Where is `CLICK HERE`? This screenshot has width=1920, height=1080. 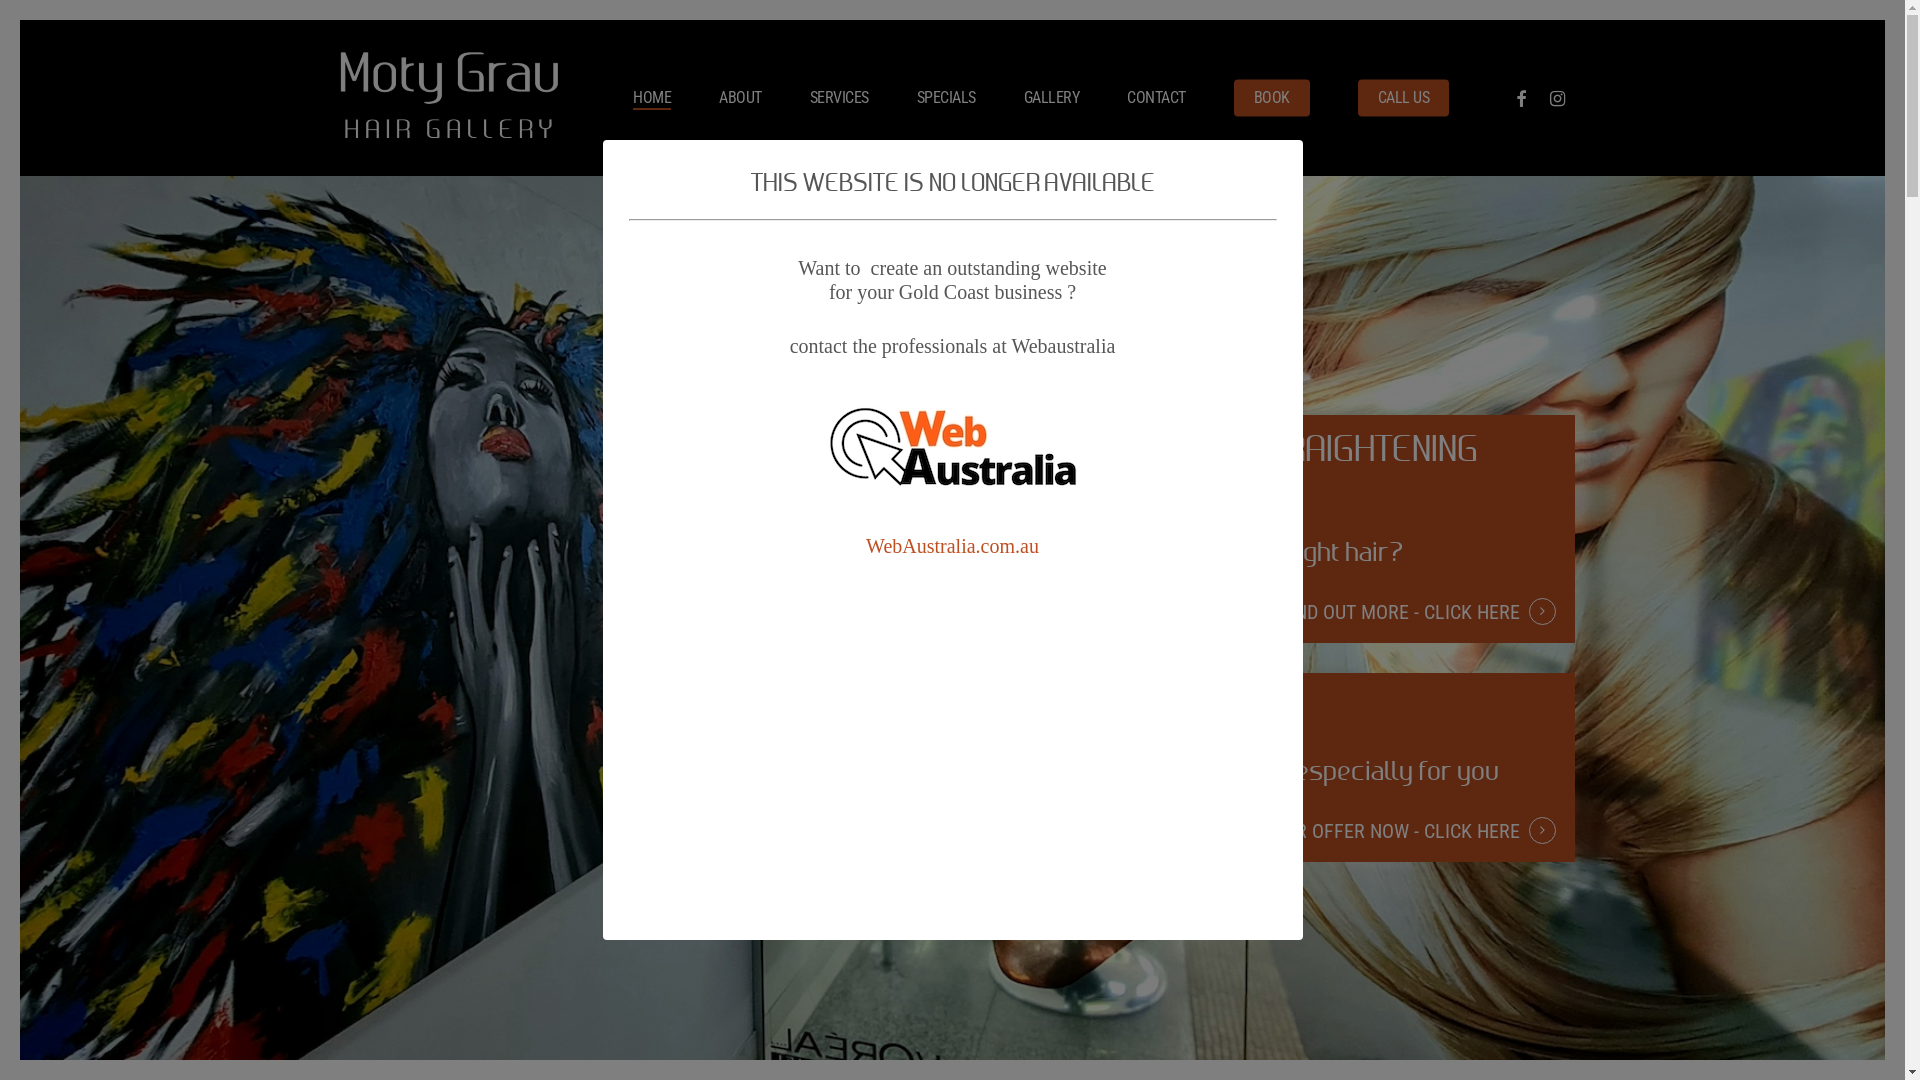 CLICK HERE is located at coordinates (1490, 831).